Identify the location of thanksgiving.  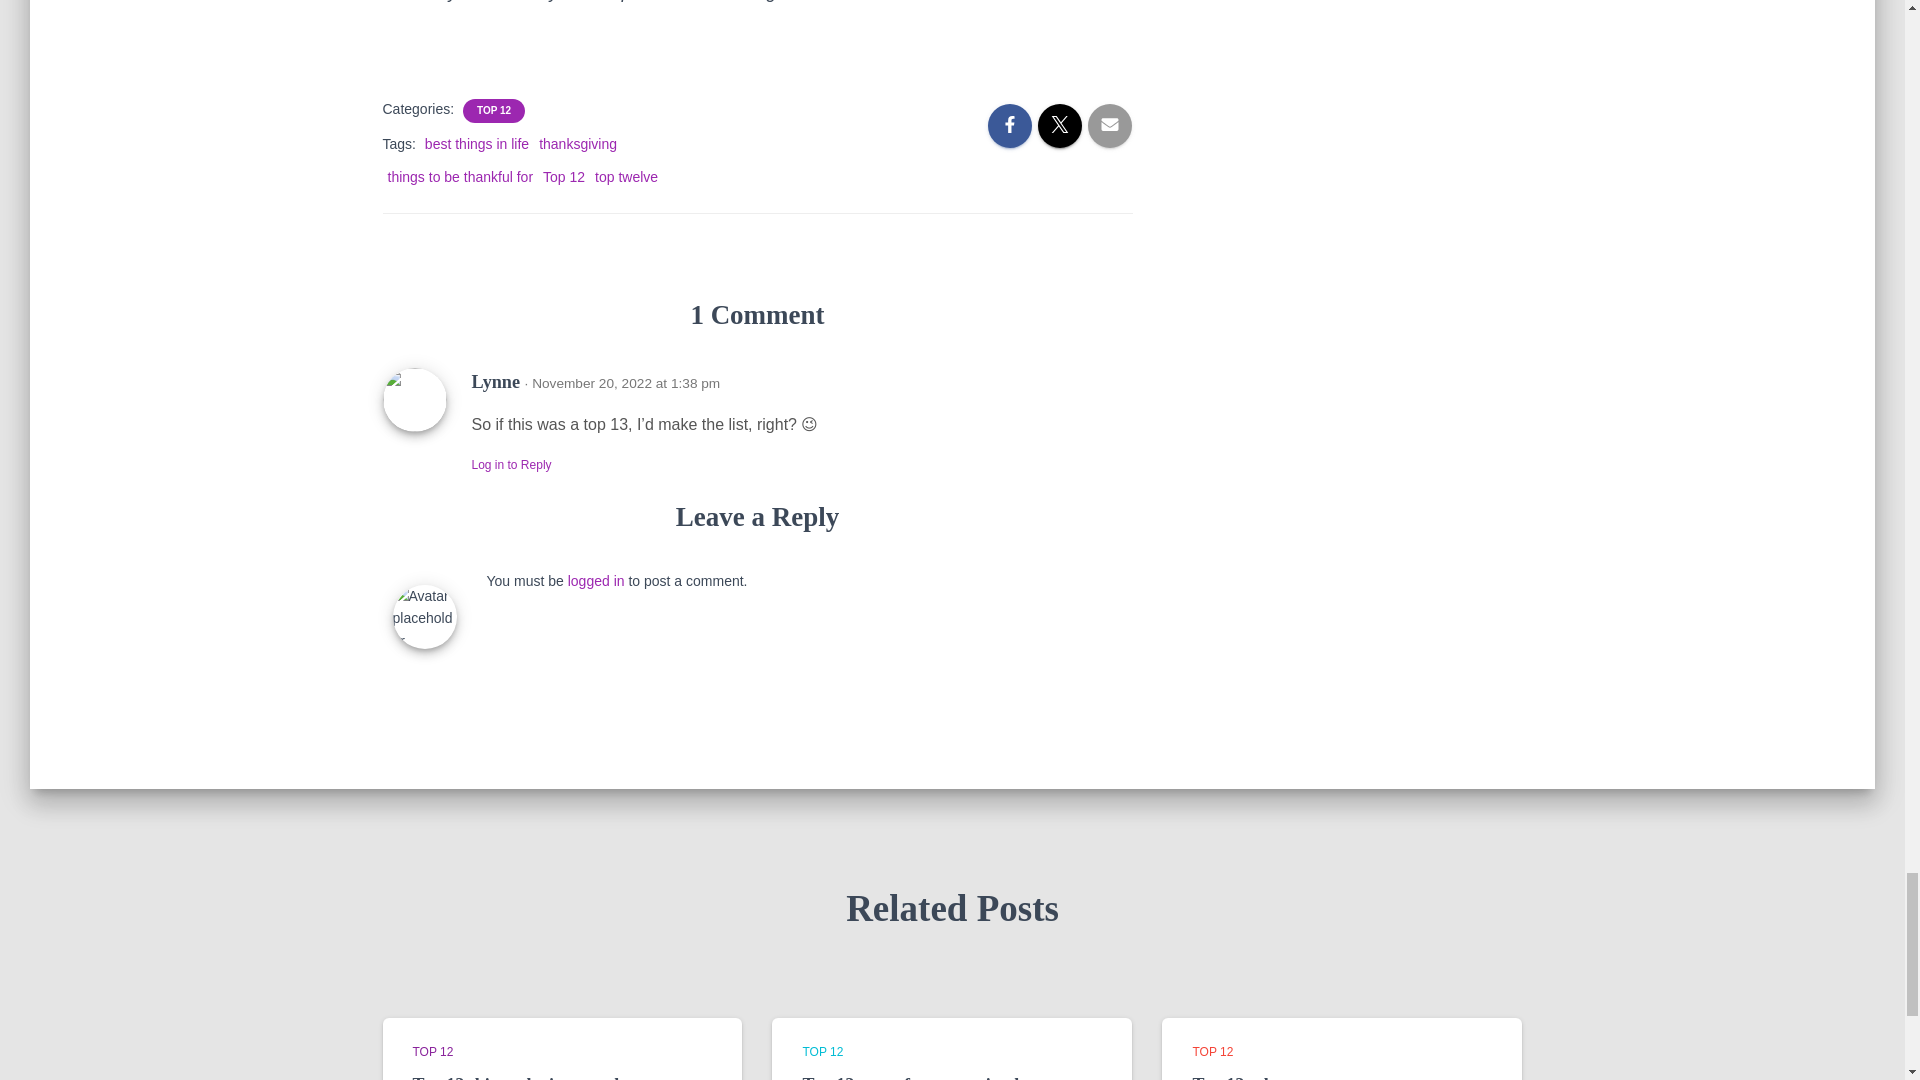
(578, 144).